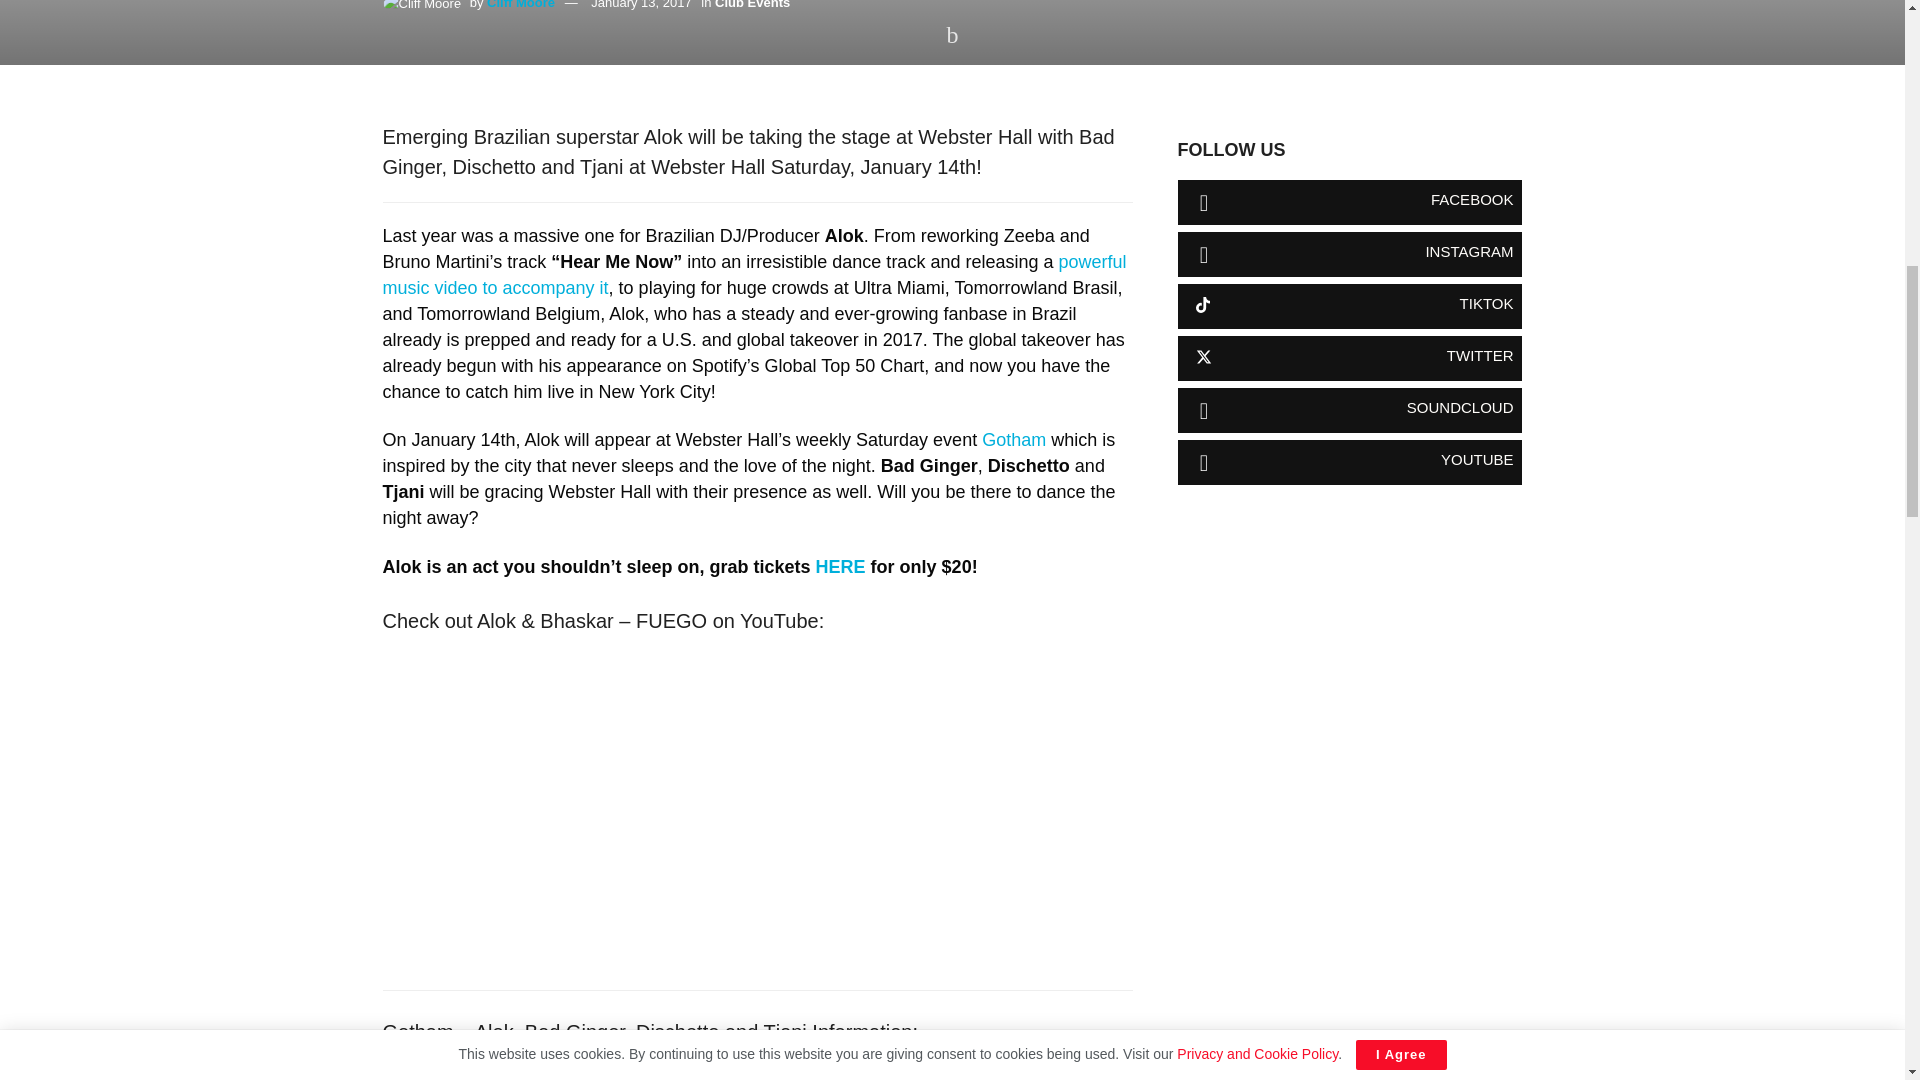 The width and height of the screenshot is (1920, 1080). Describe the element at coordinates (752, 4) in the screenshot. I see `Club Events` at that location.